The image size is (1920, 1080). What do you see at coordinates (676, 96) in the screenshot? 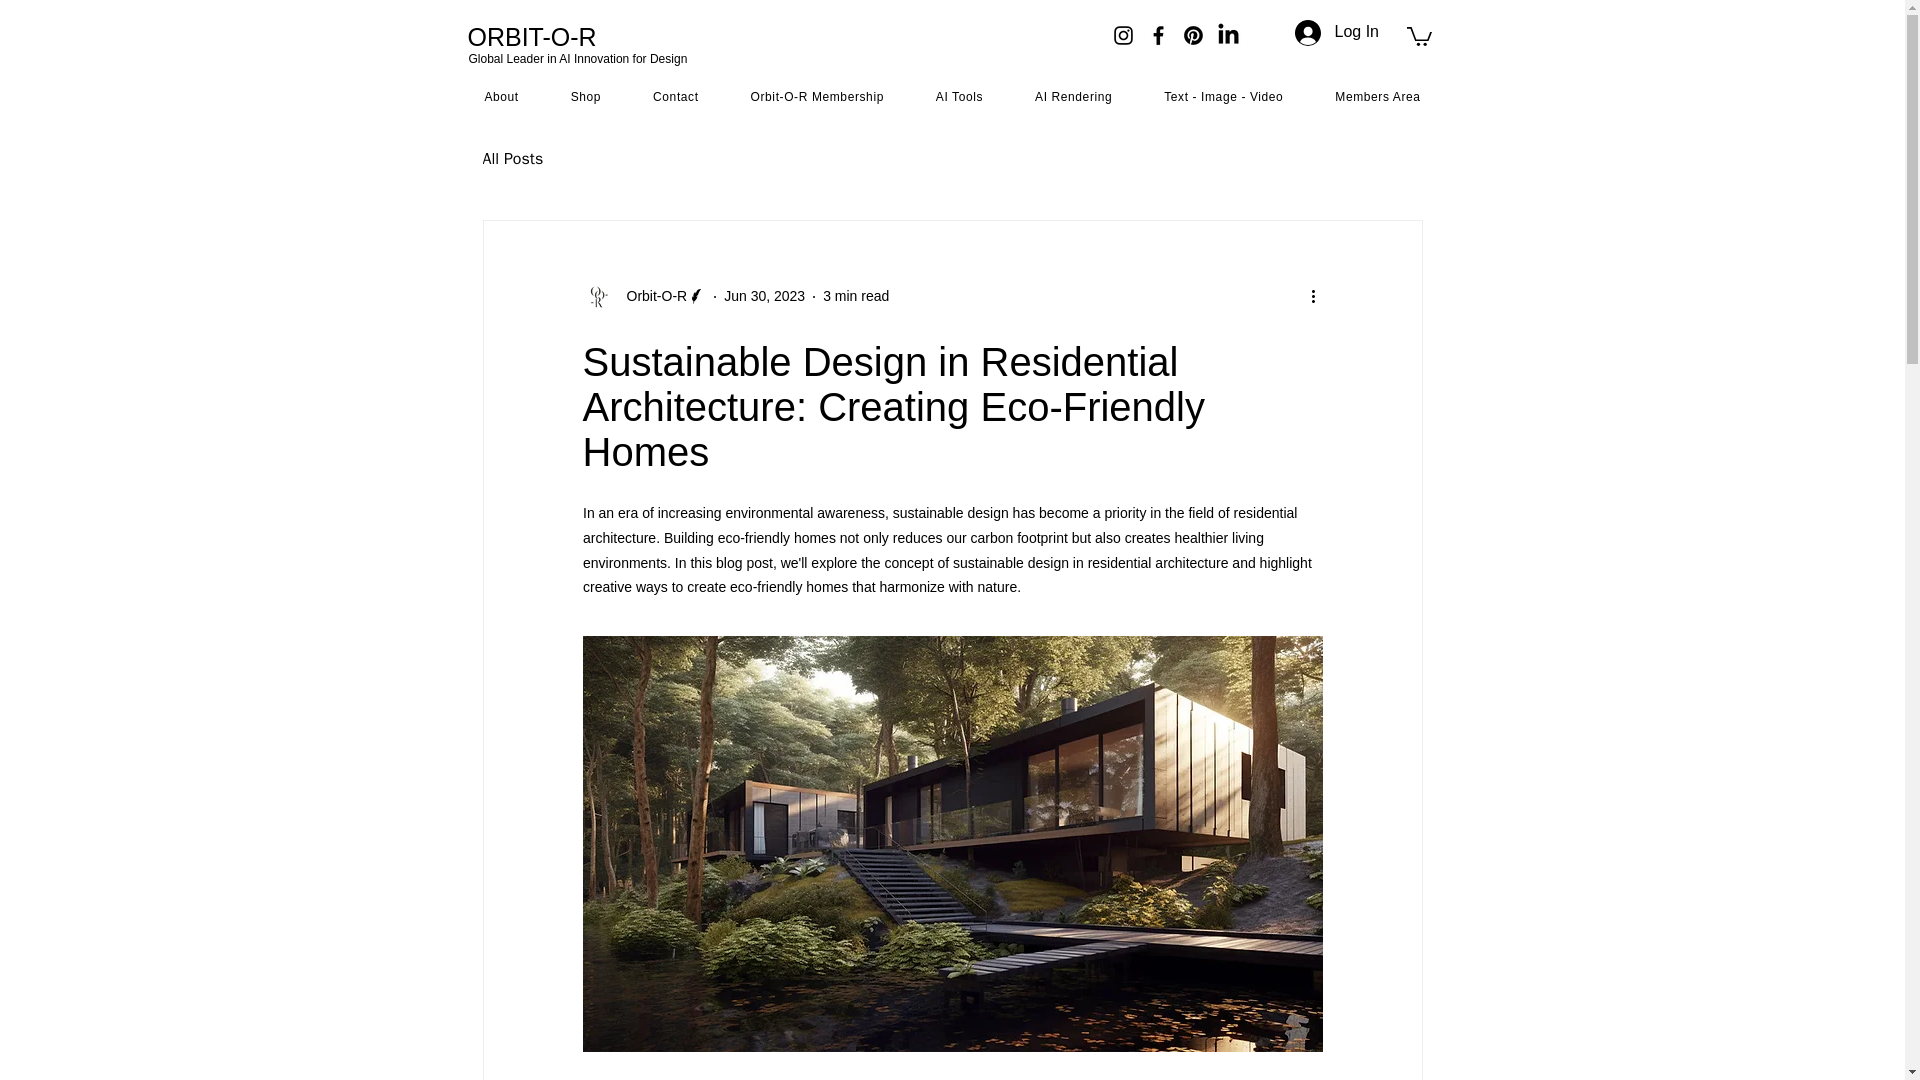
I see `Contact` at bounding box center [676, 96].